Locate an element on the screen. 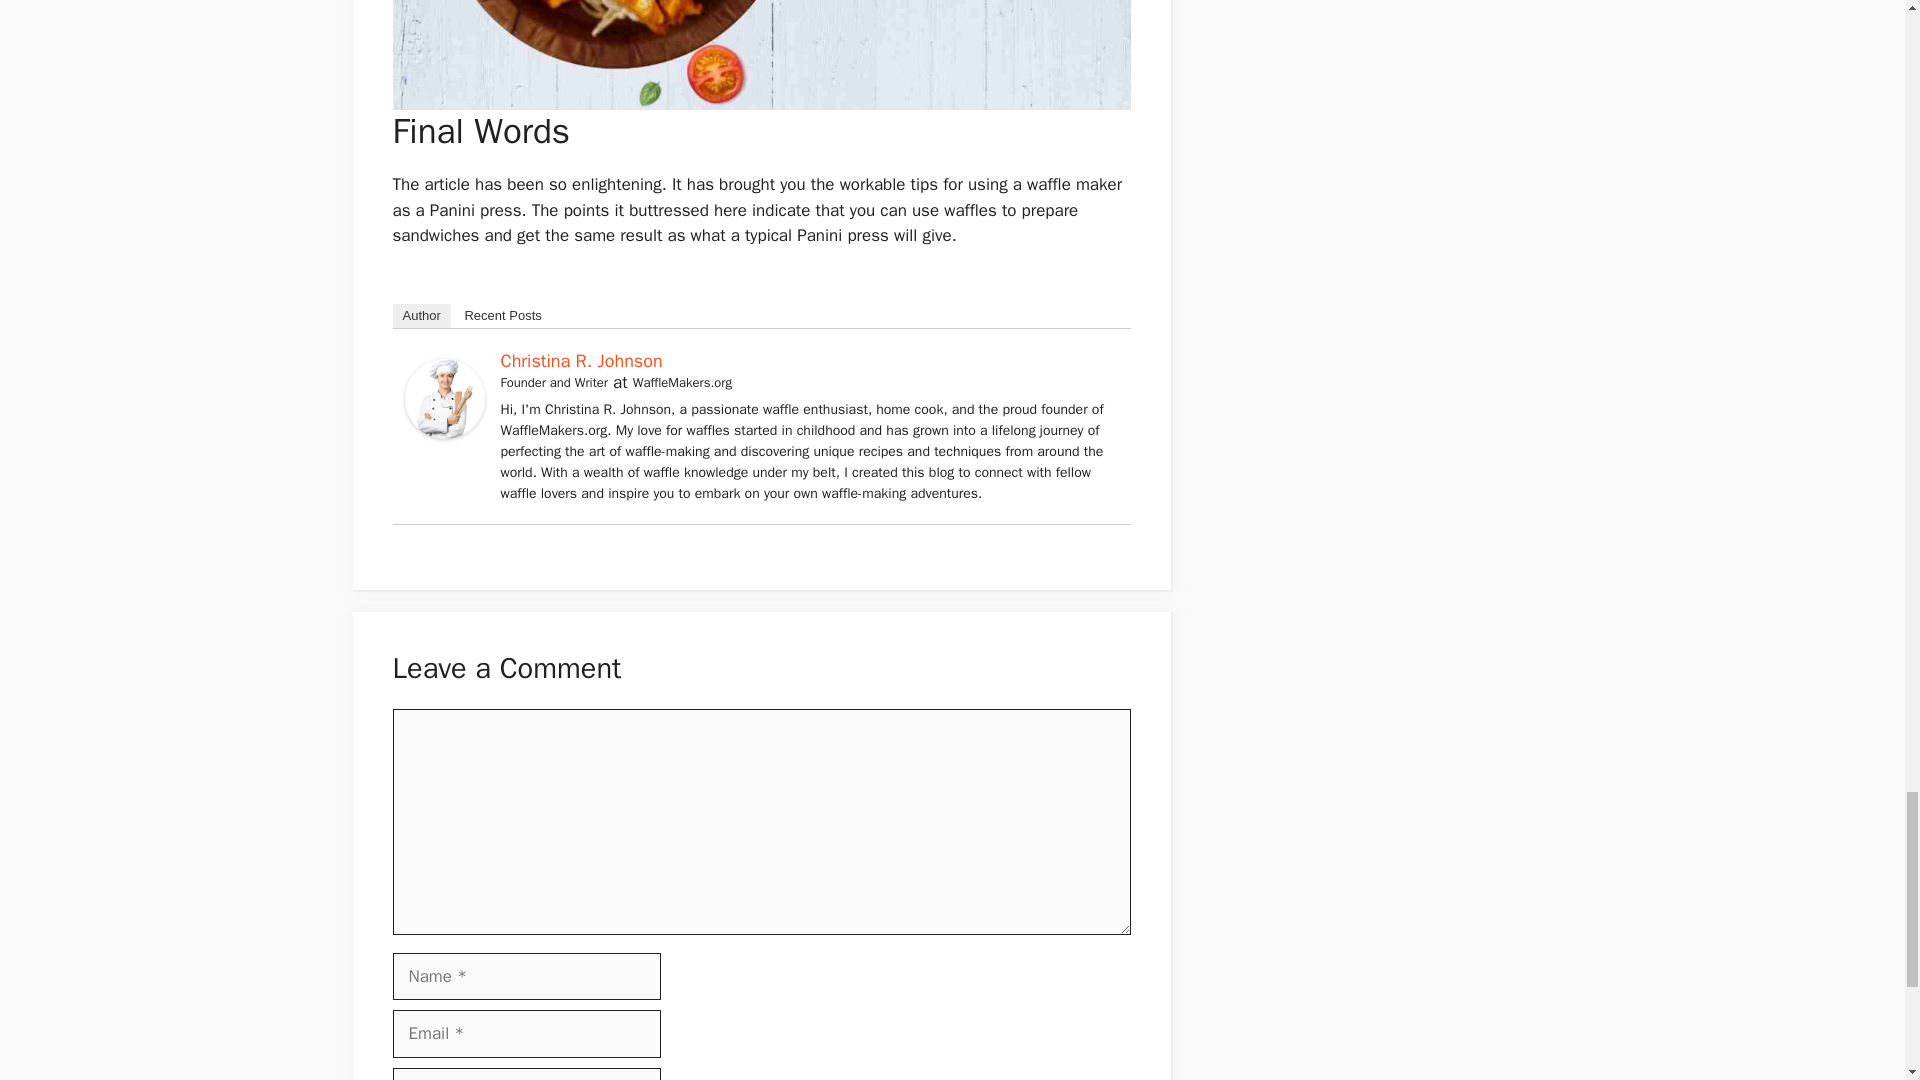 The image size is (1920, 1080). Christina R. Johnson is located at coordinates (443, 433).